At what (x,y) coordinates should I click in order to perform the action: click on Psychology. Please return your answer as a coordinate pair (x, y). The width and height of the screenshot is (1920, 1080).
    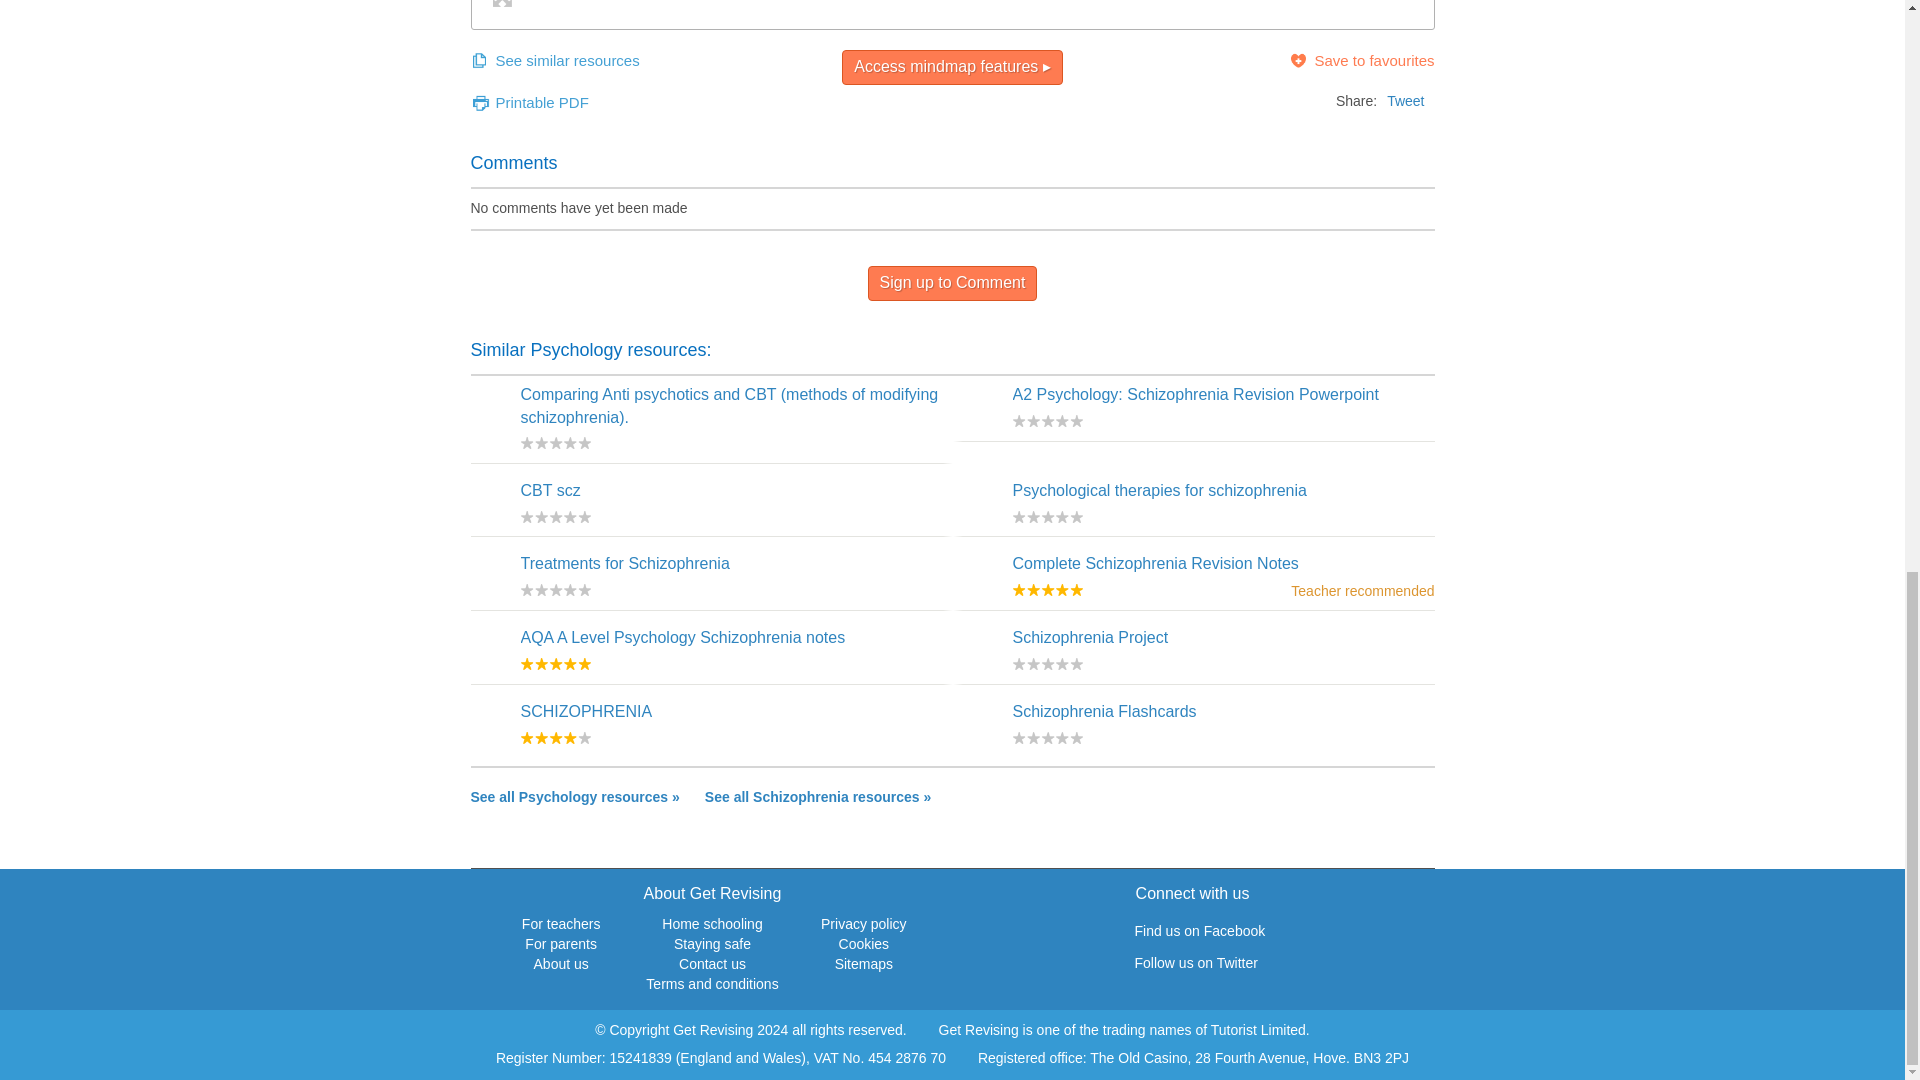
    Looking at the image, I should click on (574, 796).